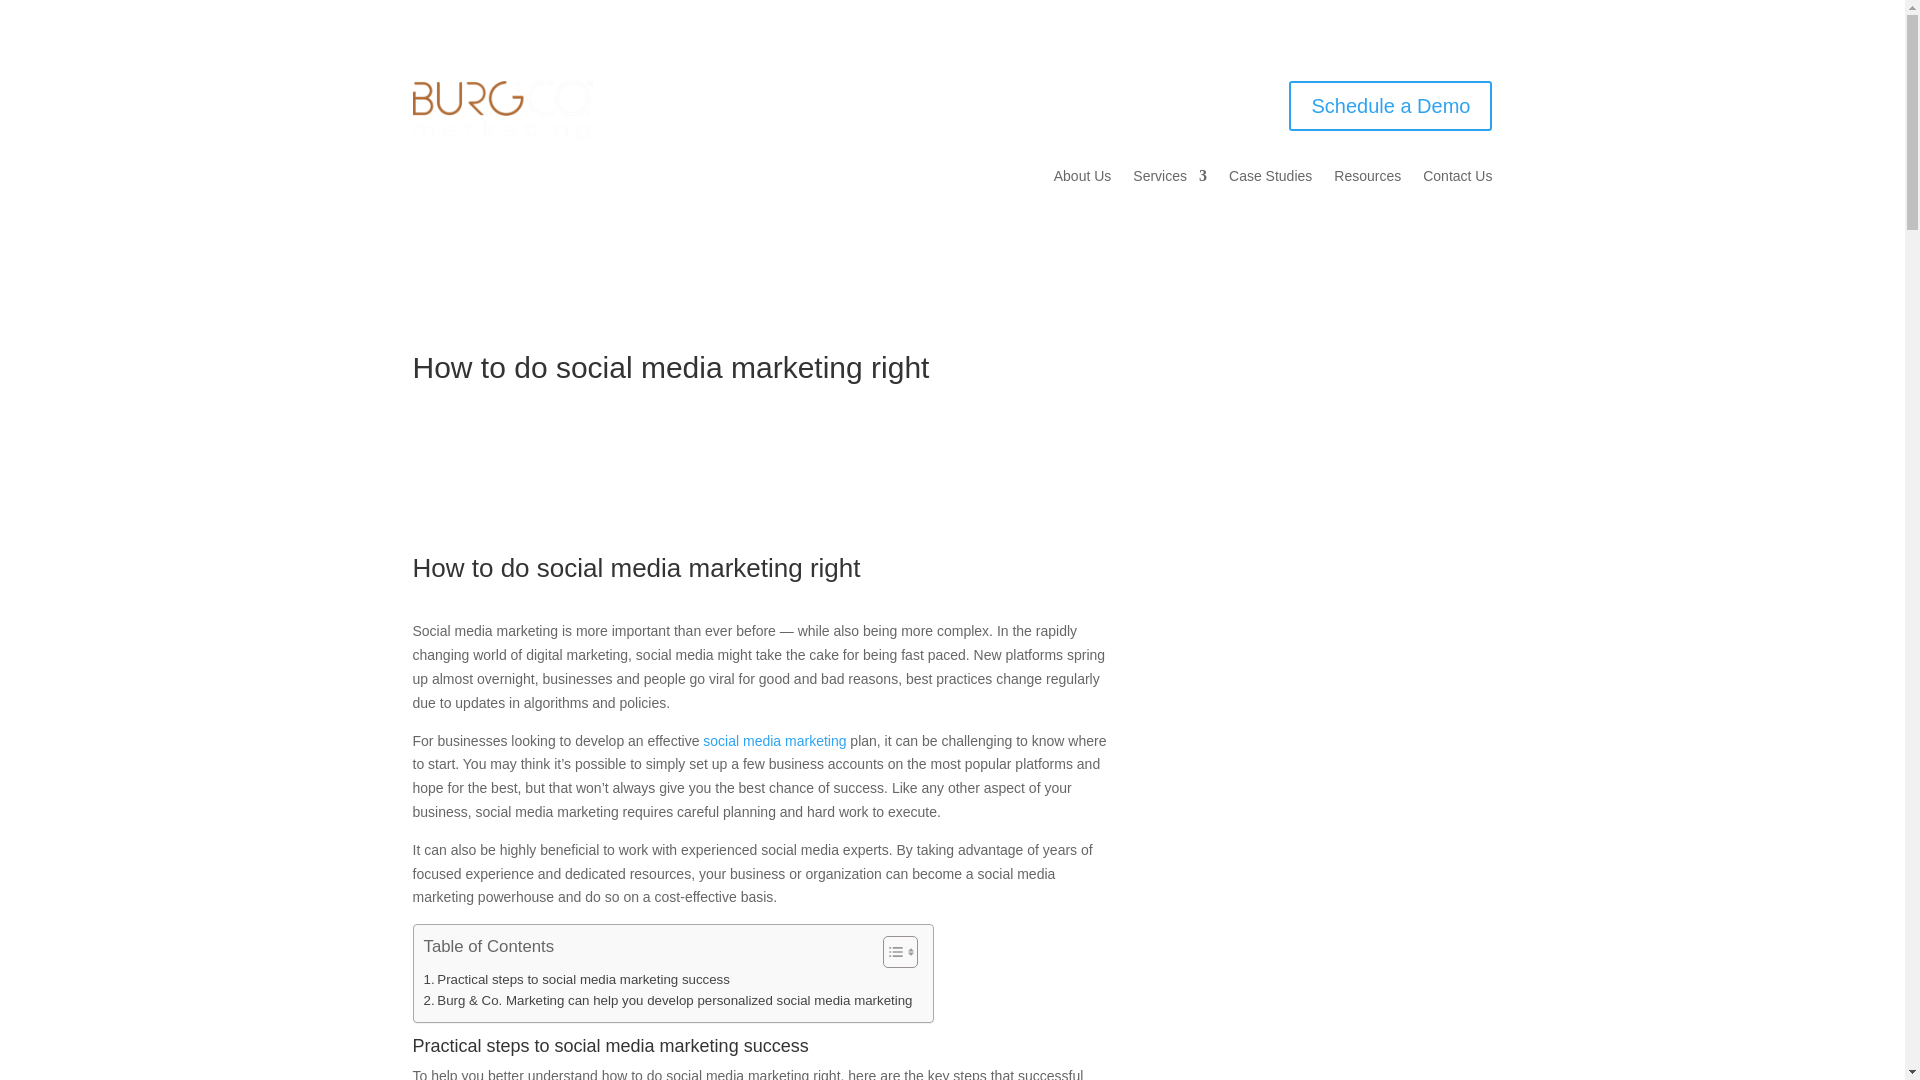  What do you see at coordinates (1456, 180) in the screenshot?
I see `Contact Us` at bounding box center [1456, 180].